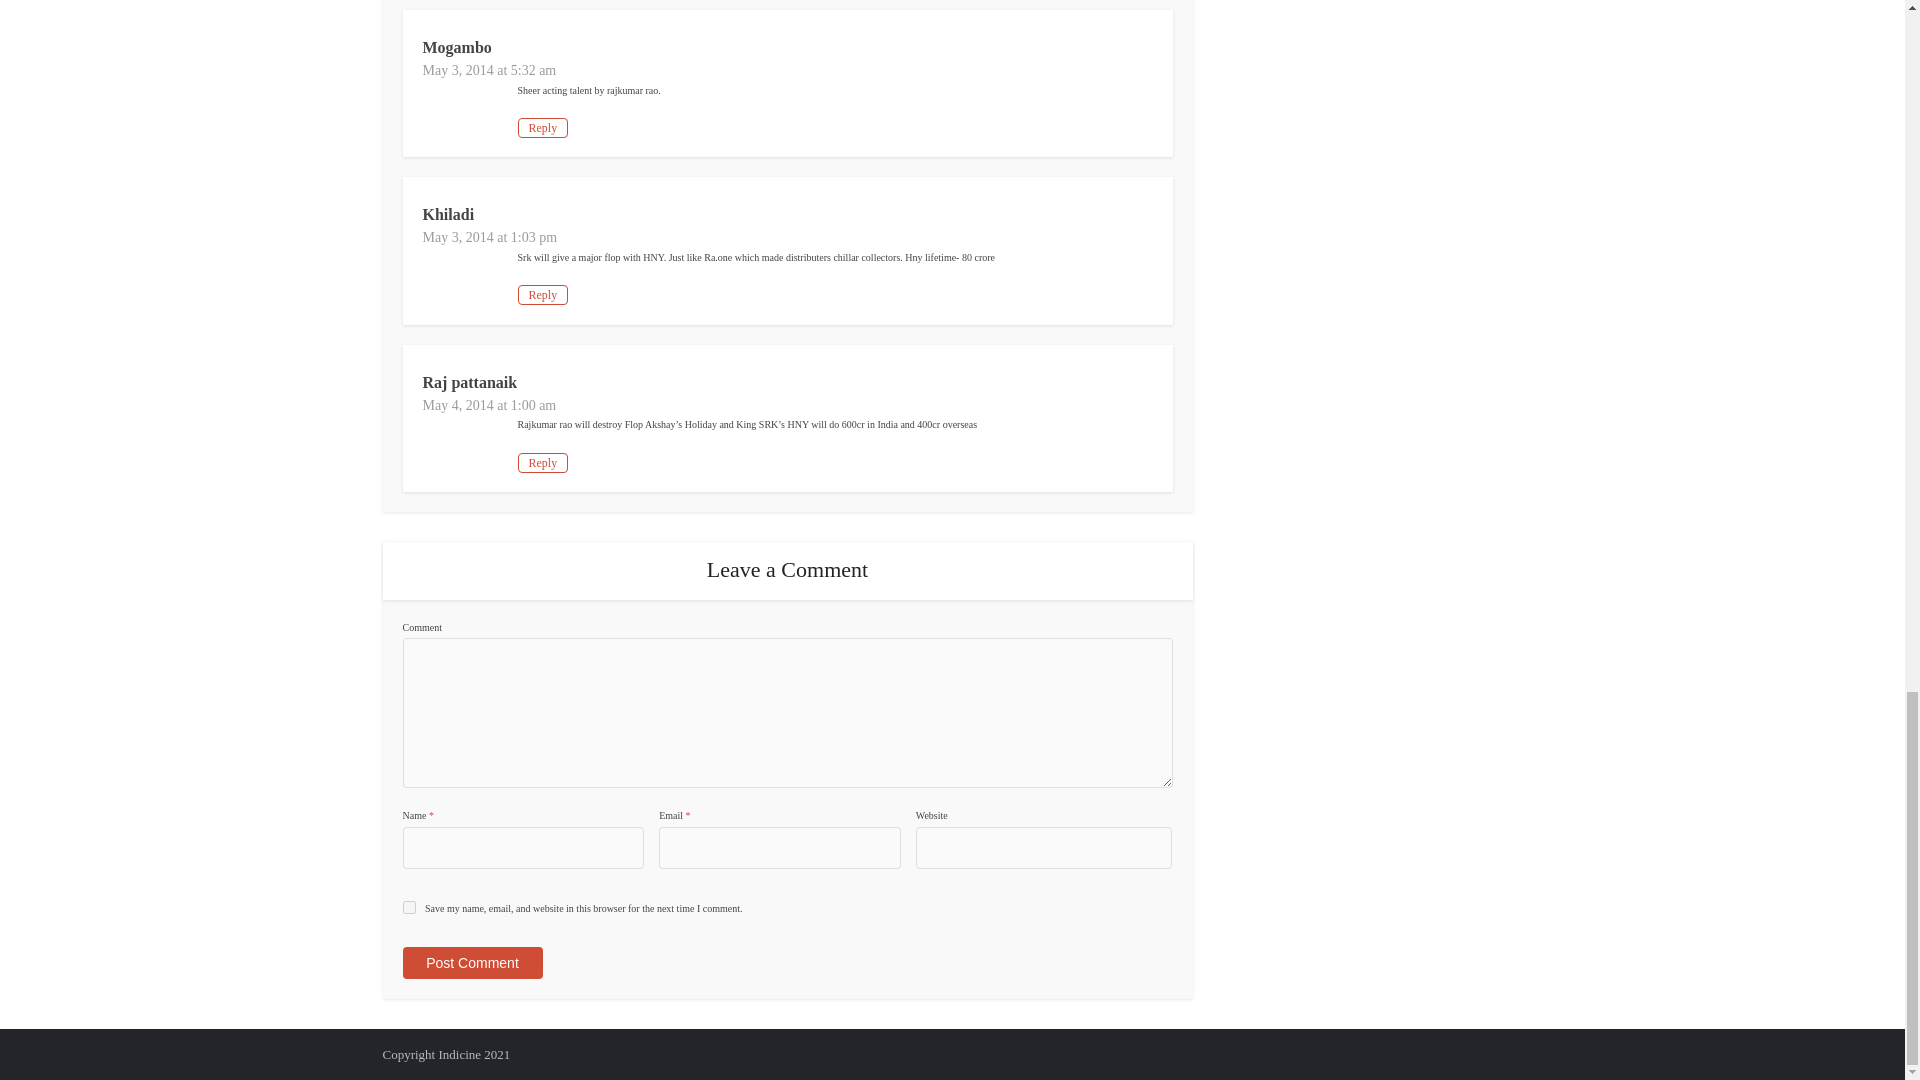 This screenshot has height=1080, width=1920. Describe the element at coordinates (408, 906) in the screenshot. I see `yes` at that location.